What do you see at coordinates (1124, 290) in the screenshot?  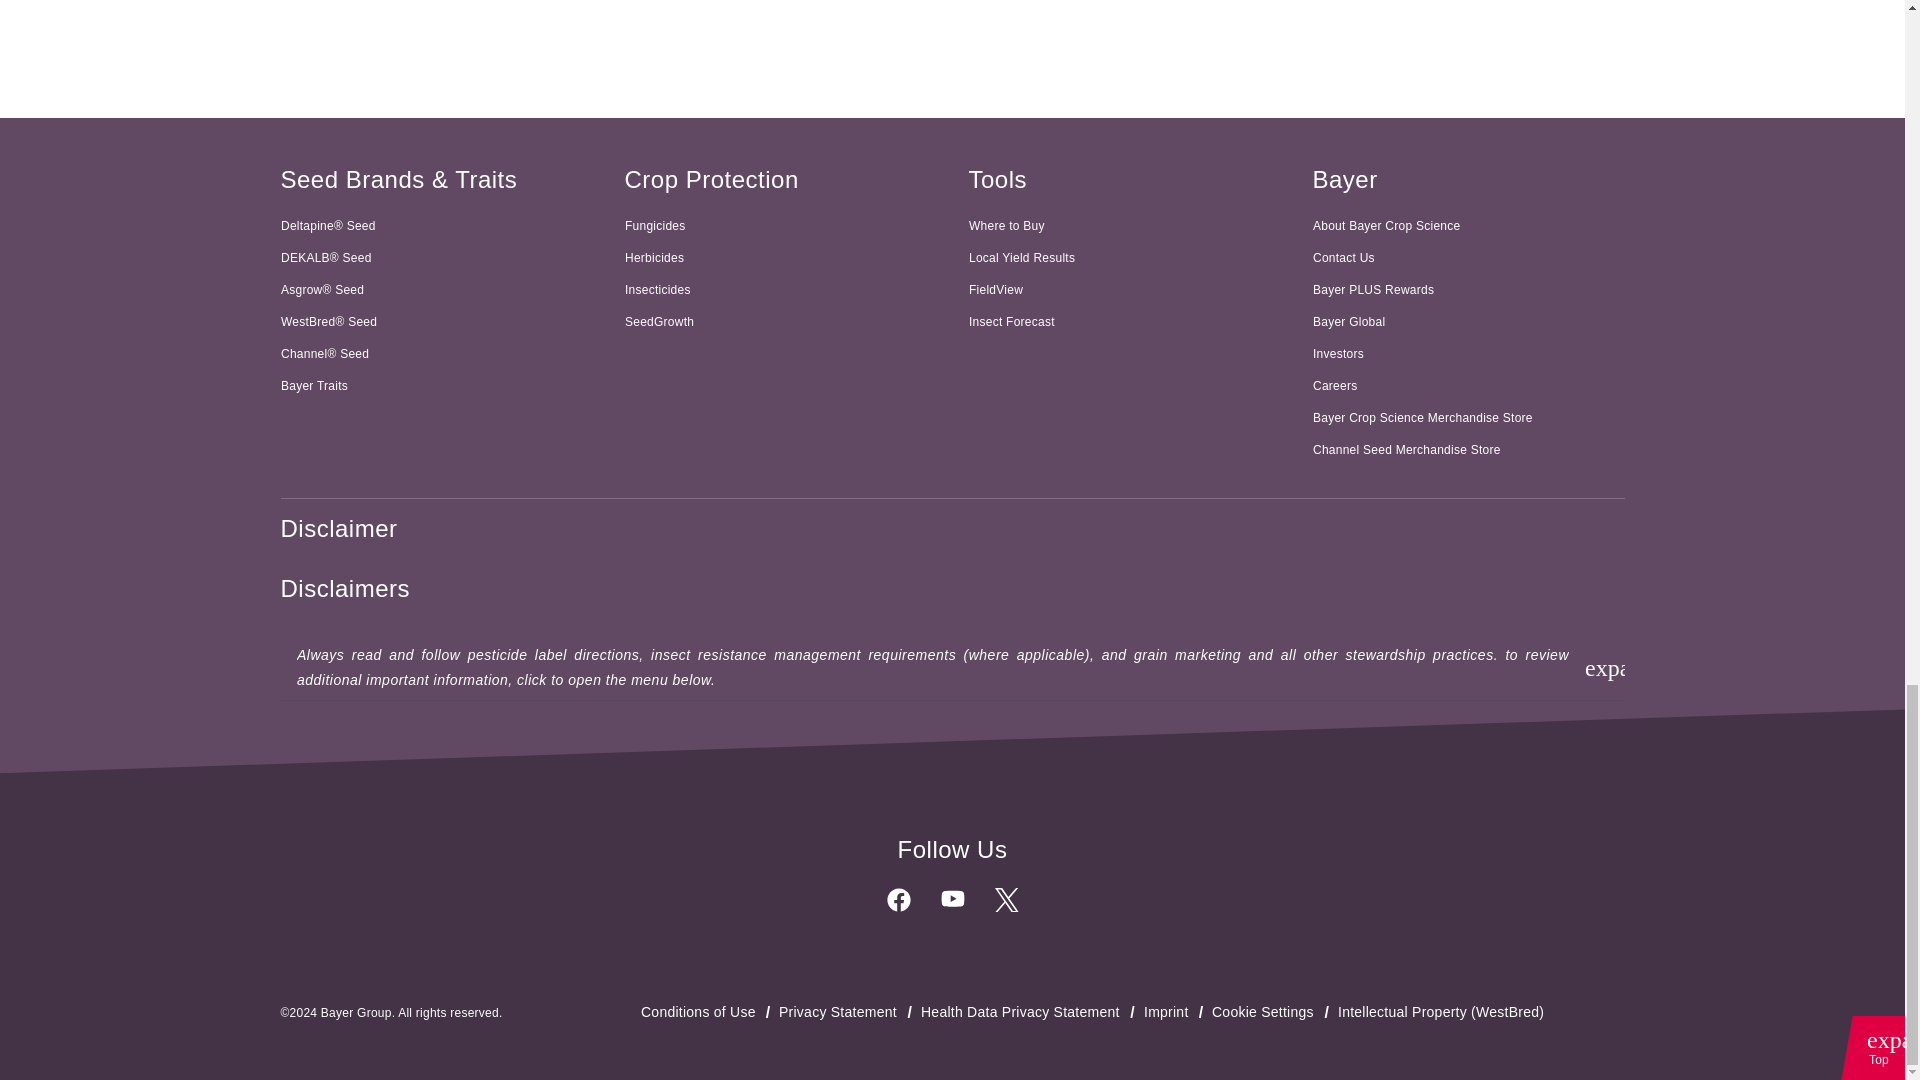 I see `FieldView` at bounding box center [1124, 290].